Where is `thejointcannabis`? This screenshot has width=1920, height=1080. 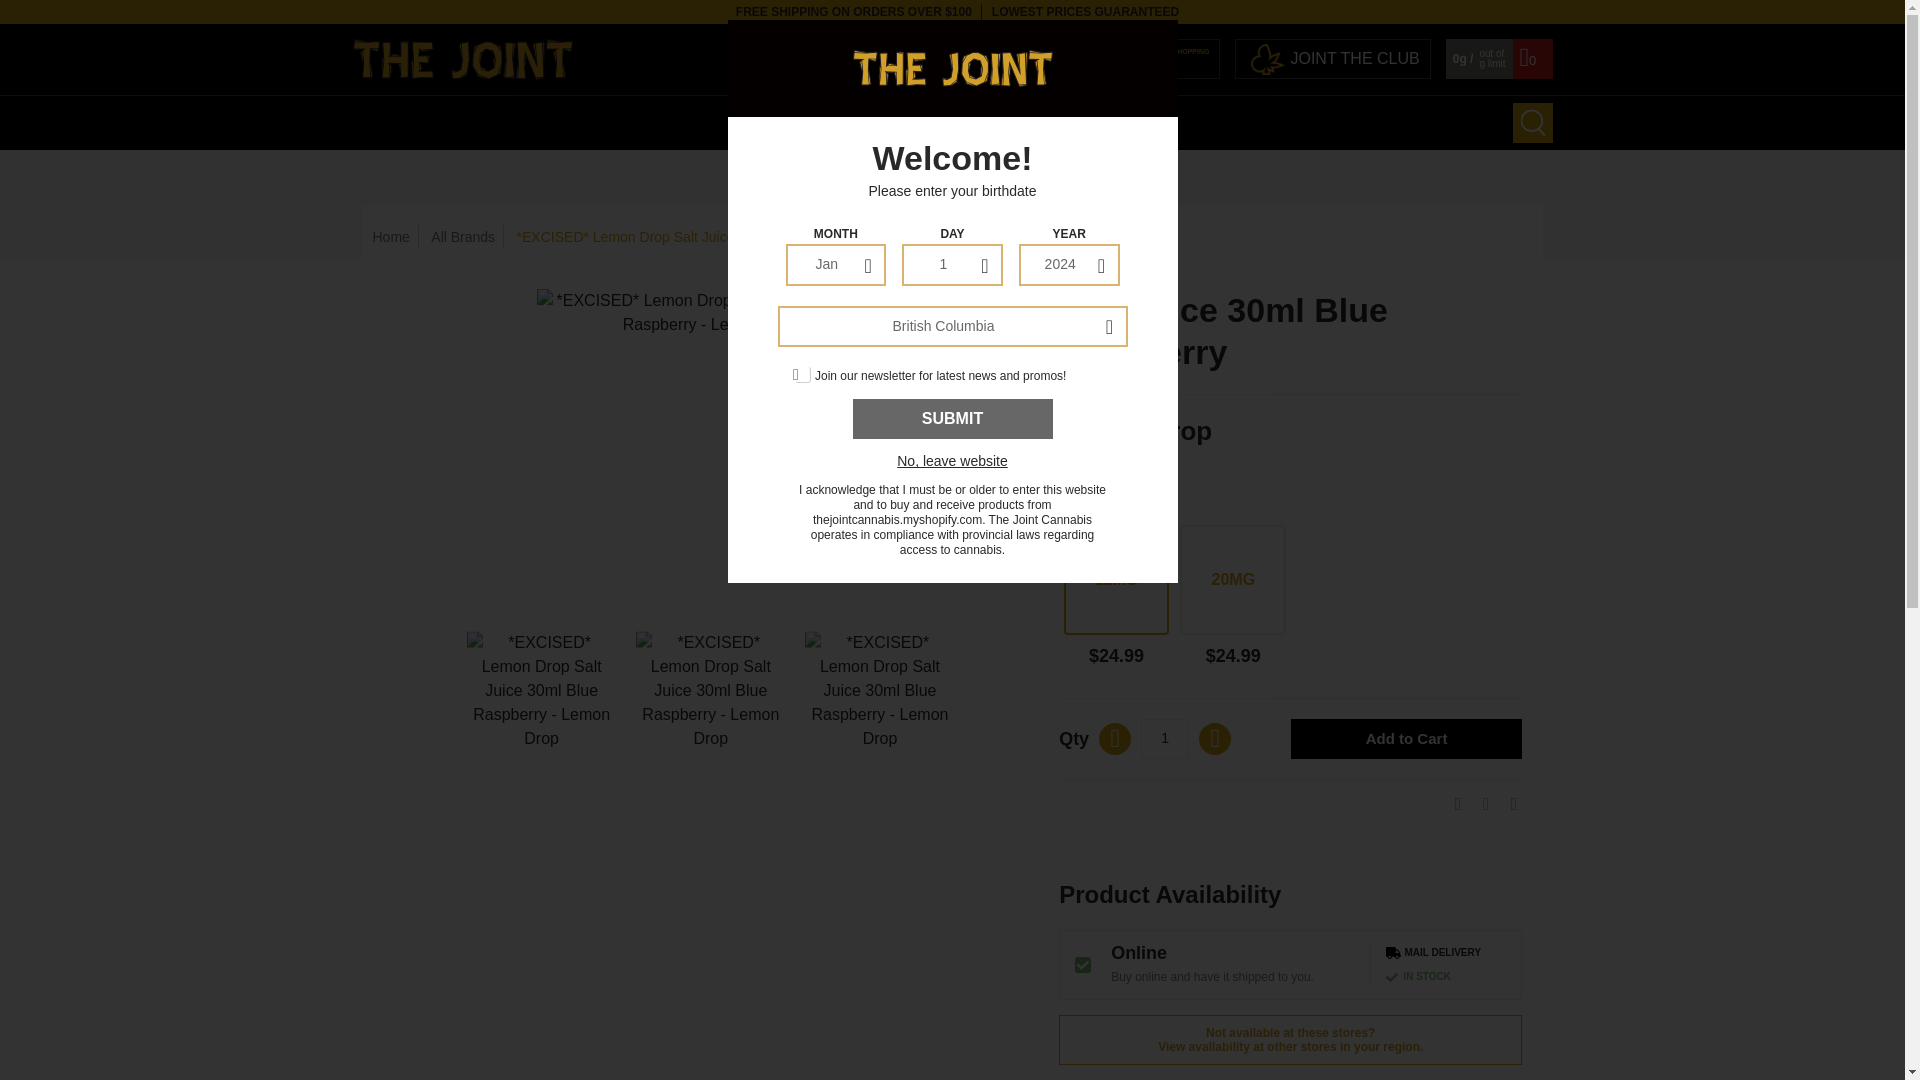 thejointcannabis is located at coordinates (726, 58).